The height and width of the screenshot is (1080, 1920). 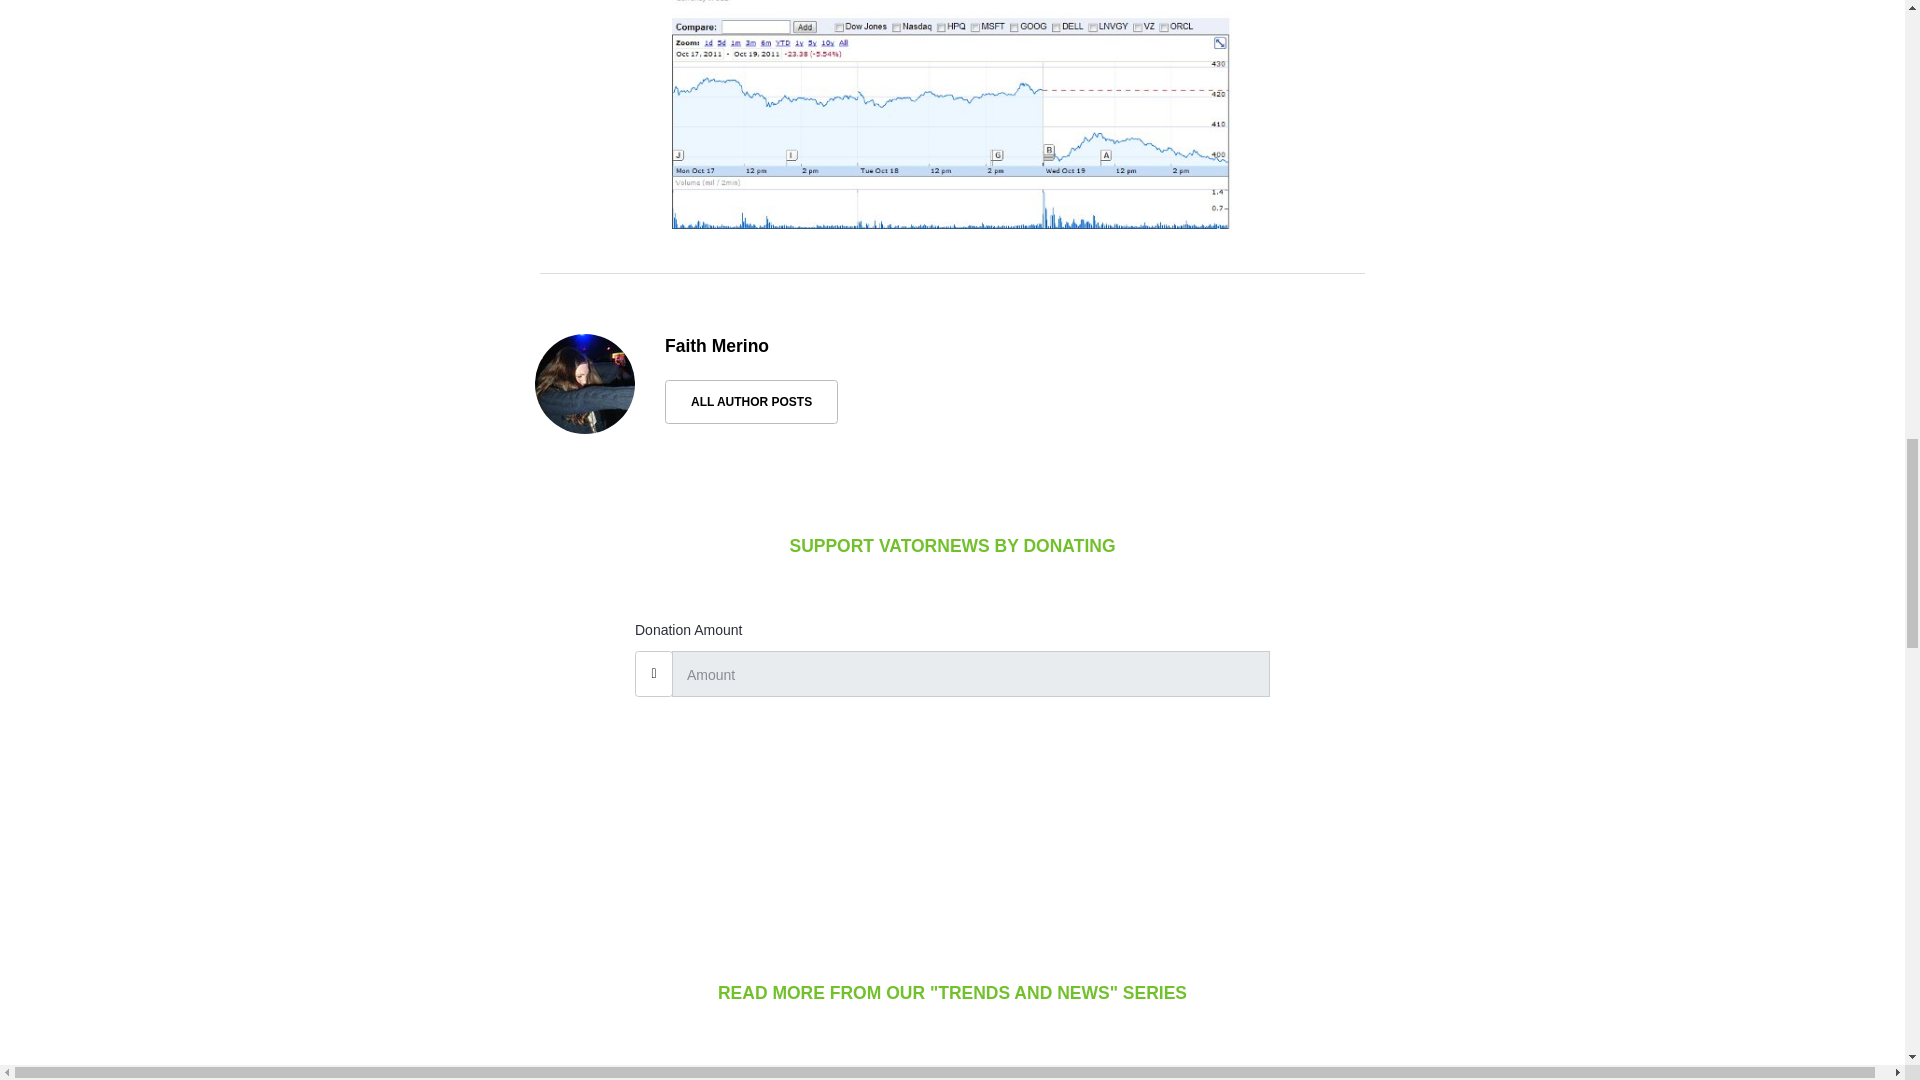 I want to click on ALL AUTHOR POSTS, so click(x=750, y=402).